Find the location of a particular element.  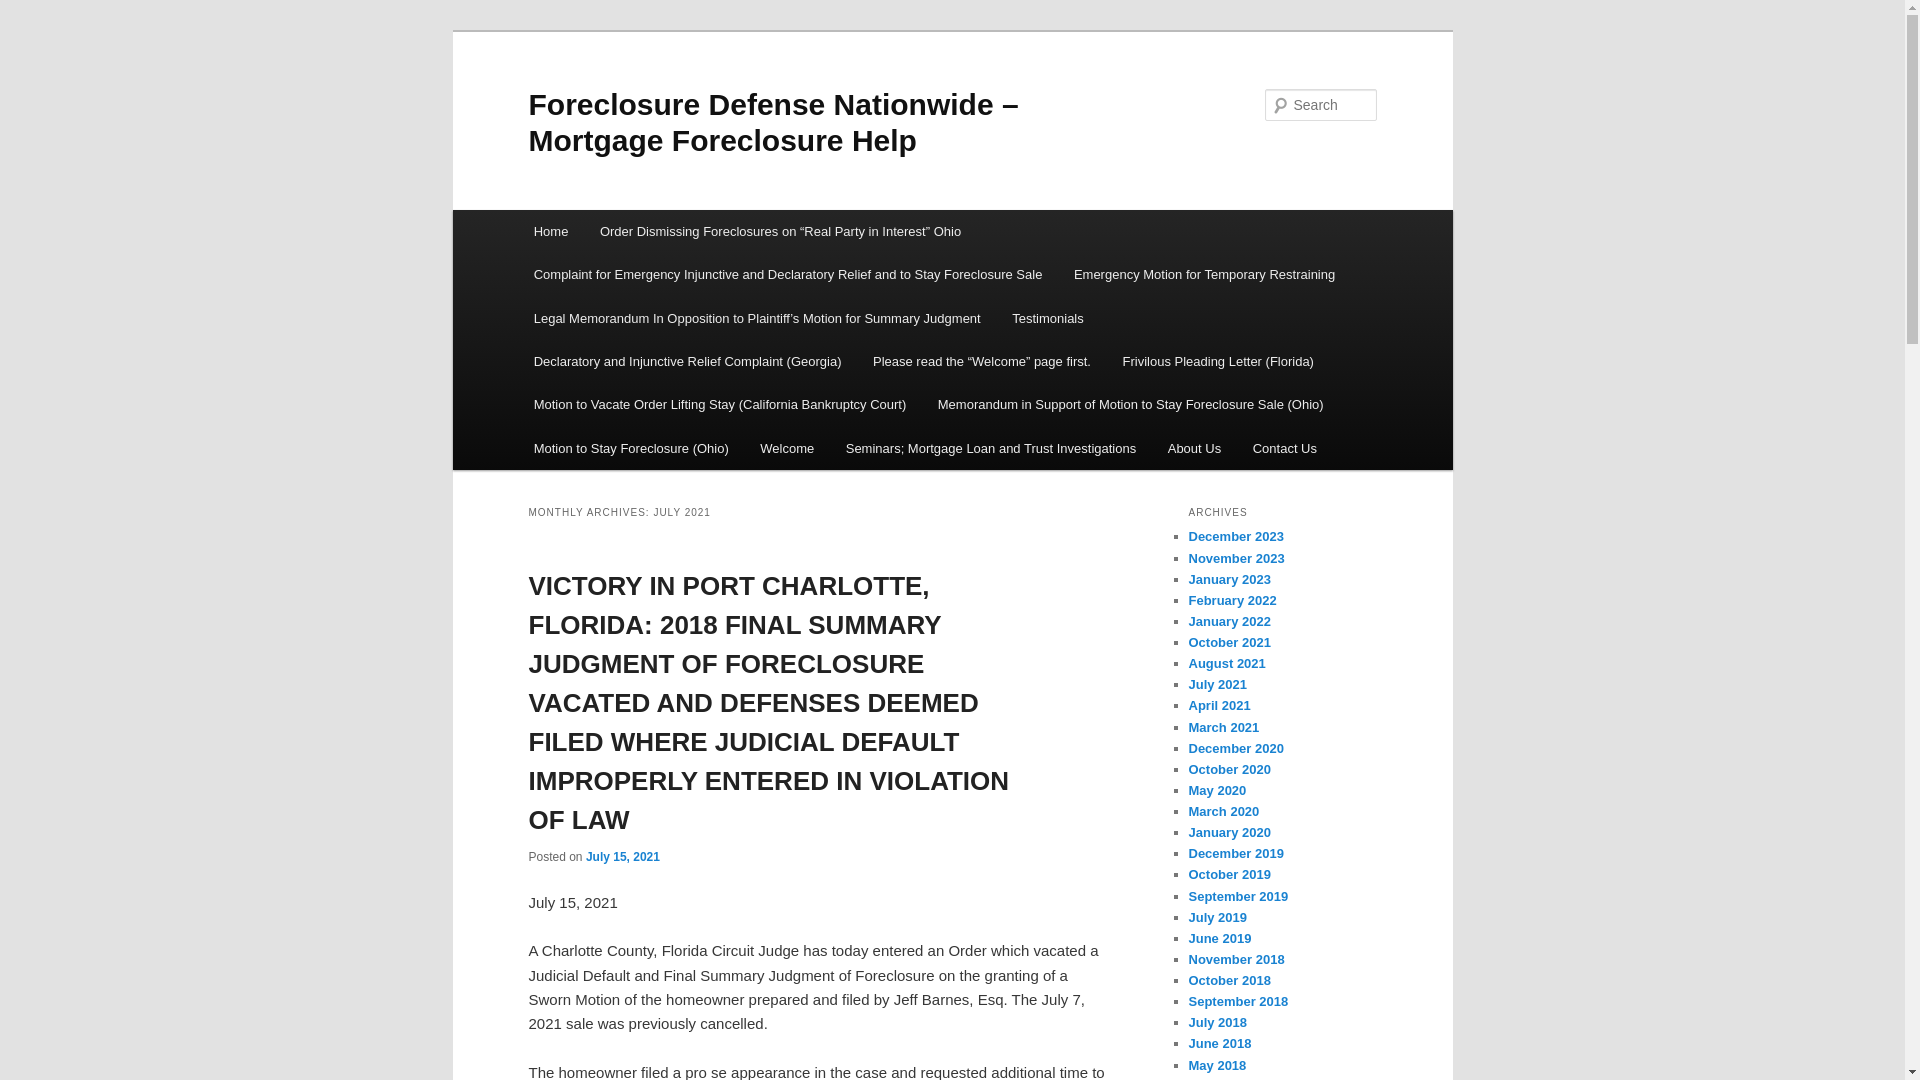

Emergency Motion for Temporary Restraining is located at coordinates (1204, 274).